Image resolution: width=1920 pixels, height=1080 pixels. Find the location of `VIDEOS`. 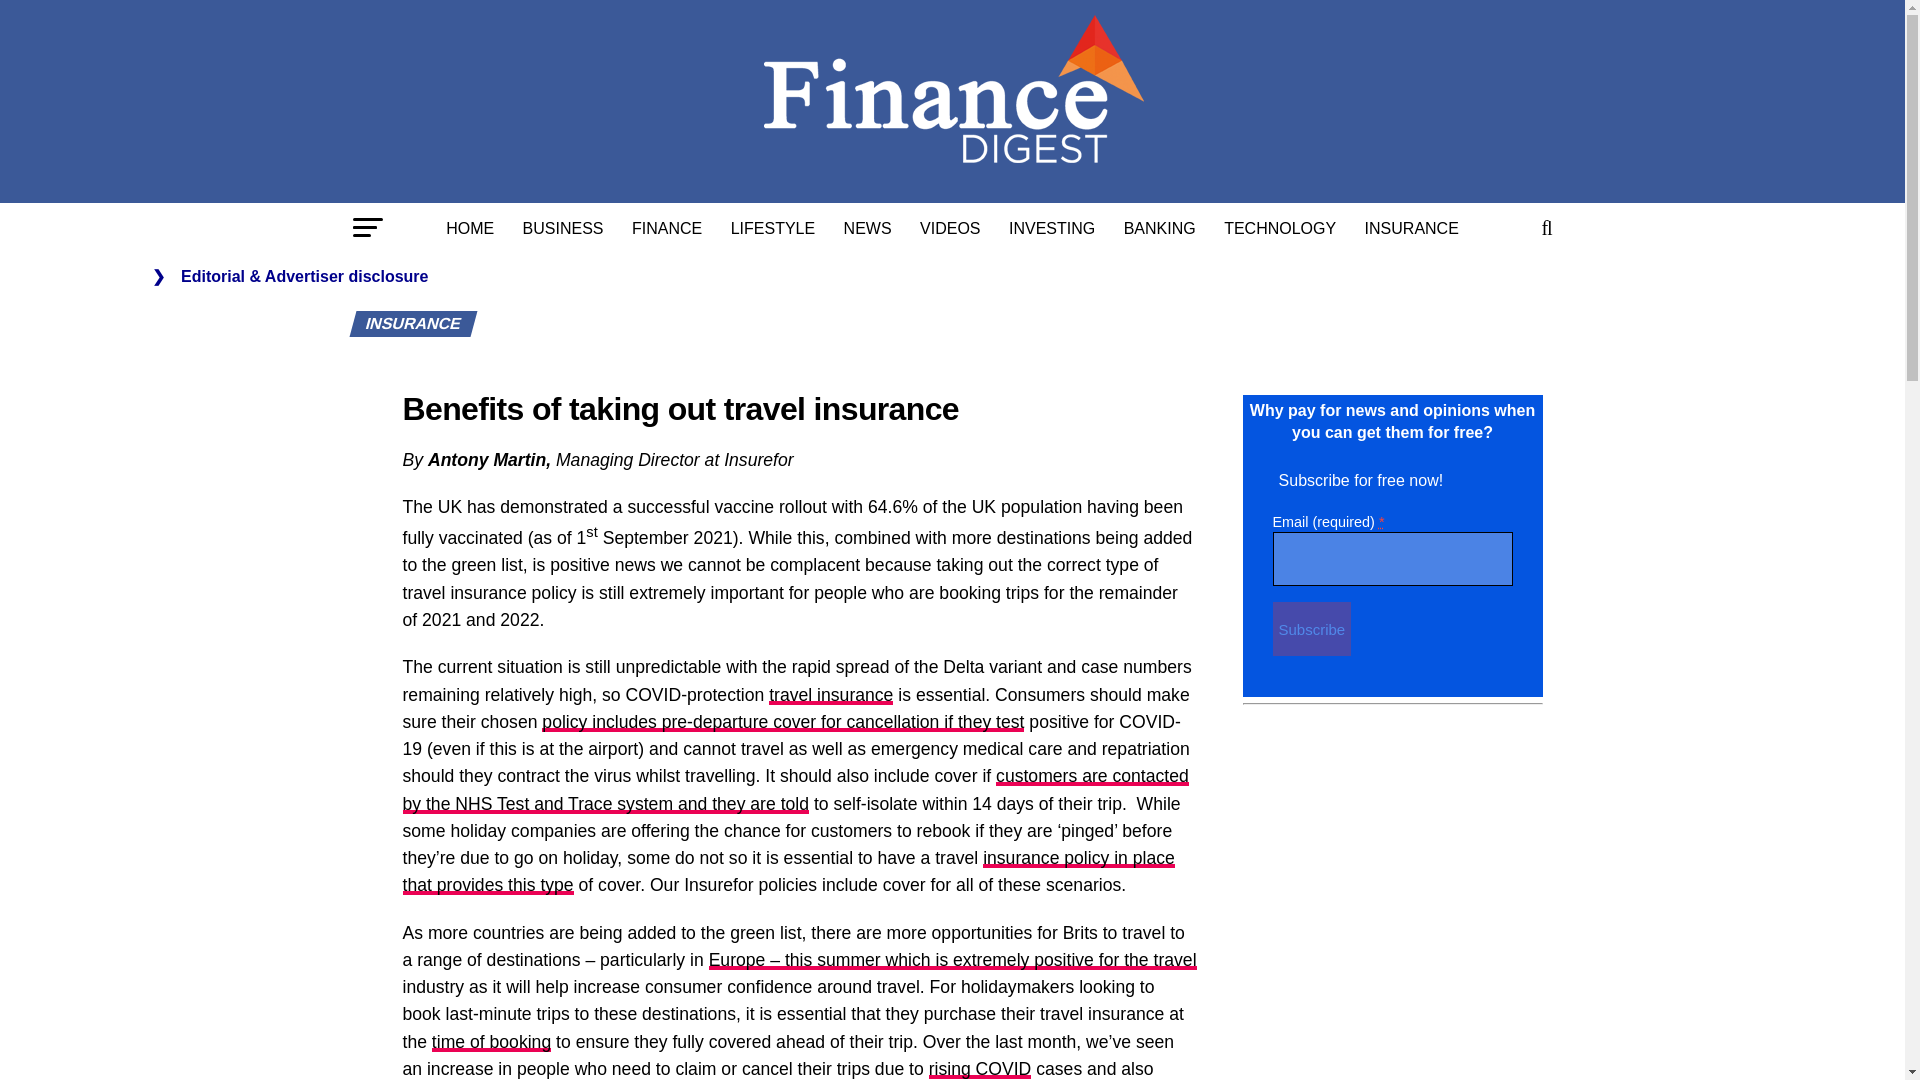

VIDEOS is located at coordinates (950, 228).